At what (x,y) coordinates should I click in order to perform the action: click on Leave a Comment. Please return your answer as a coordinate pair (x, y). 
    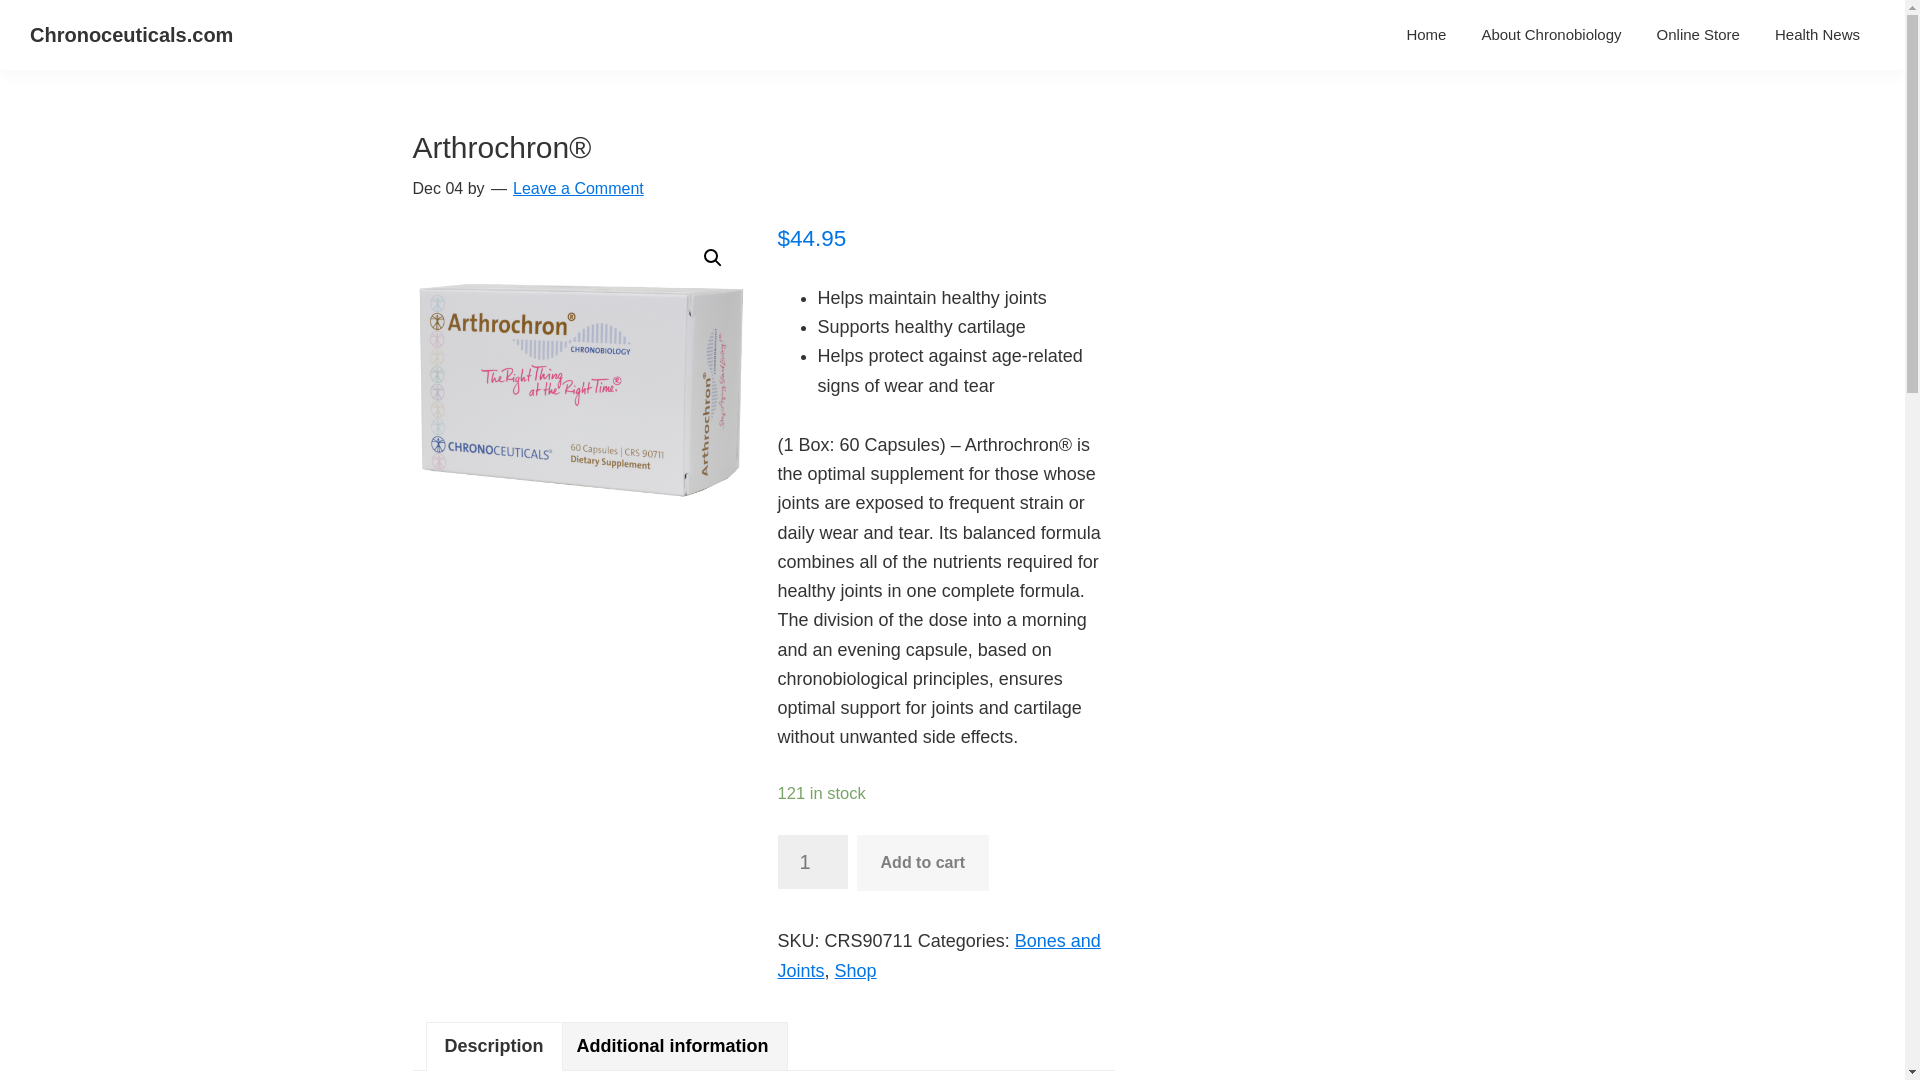
    Looking at the image, I should click on (578, 188).